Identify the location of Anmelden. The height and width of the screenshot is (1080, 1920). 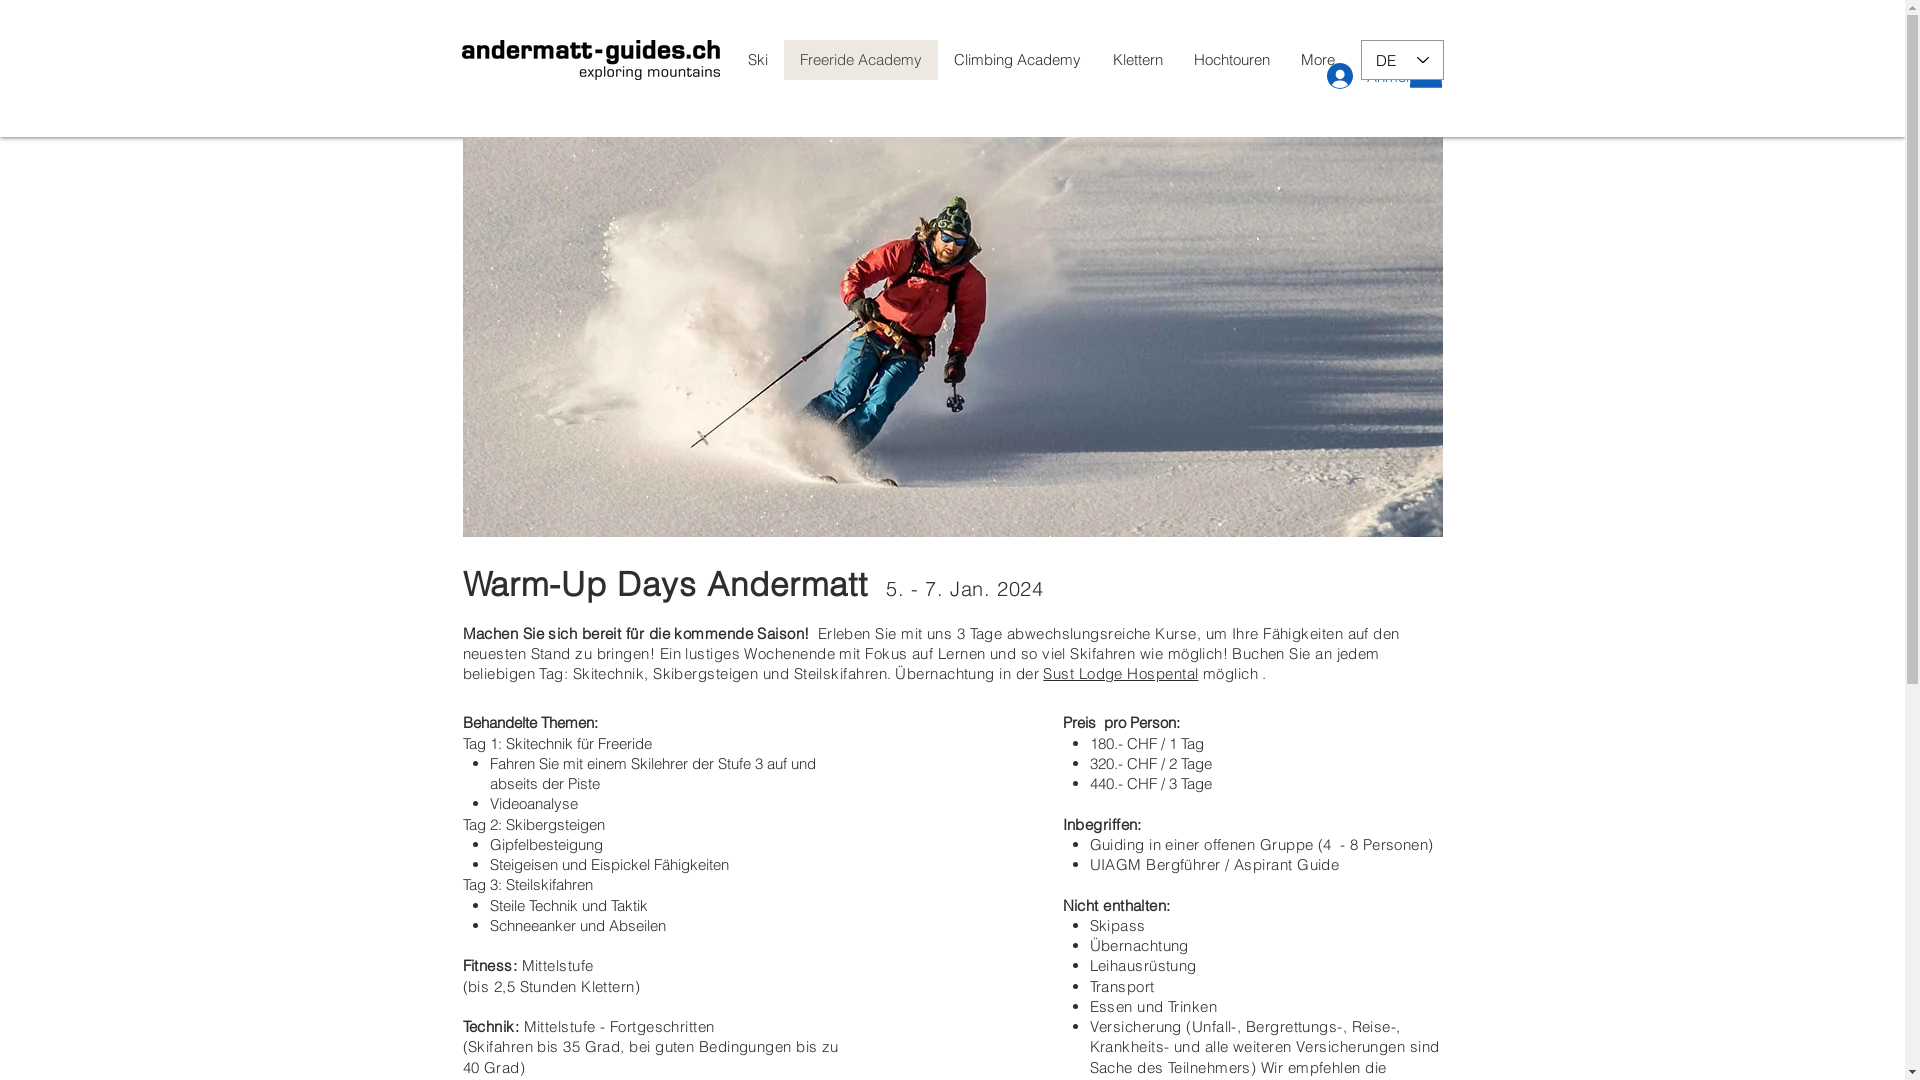
(1372, 76).